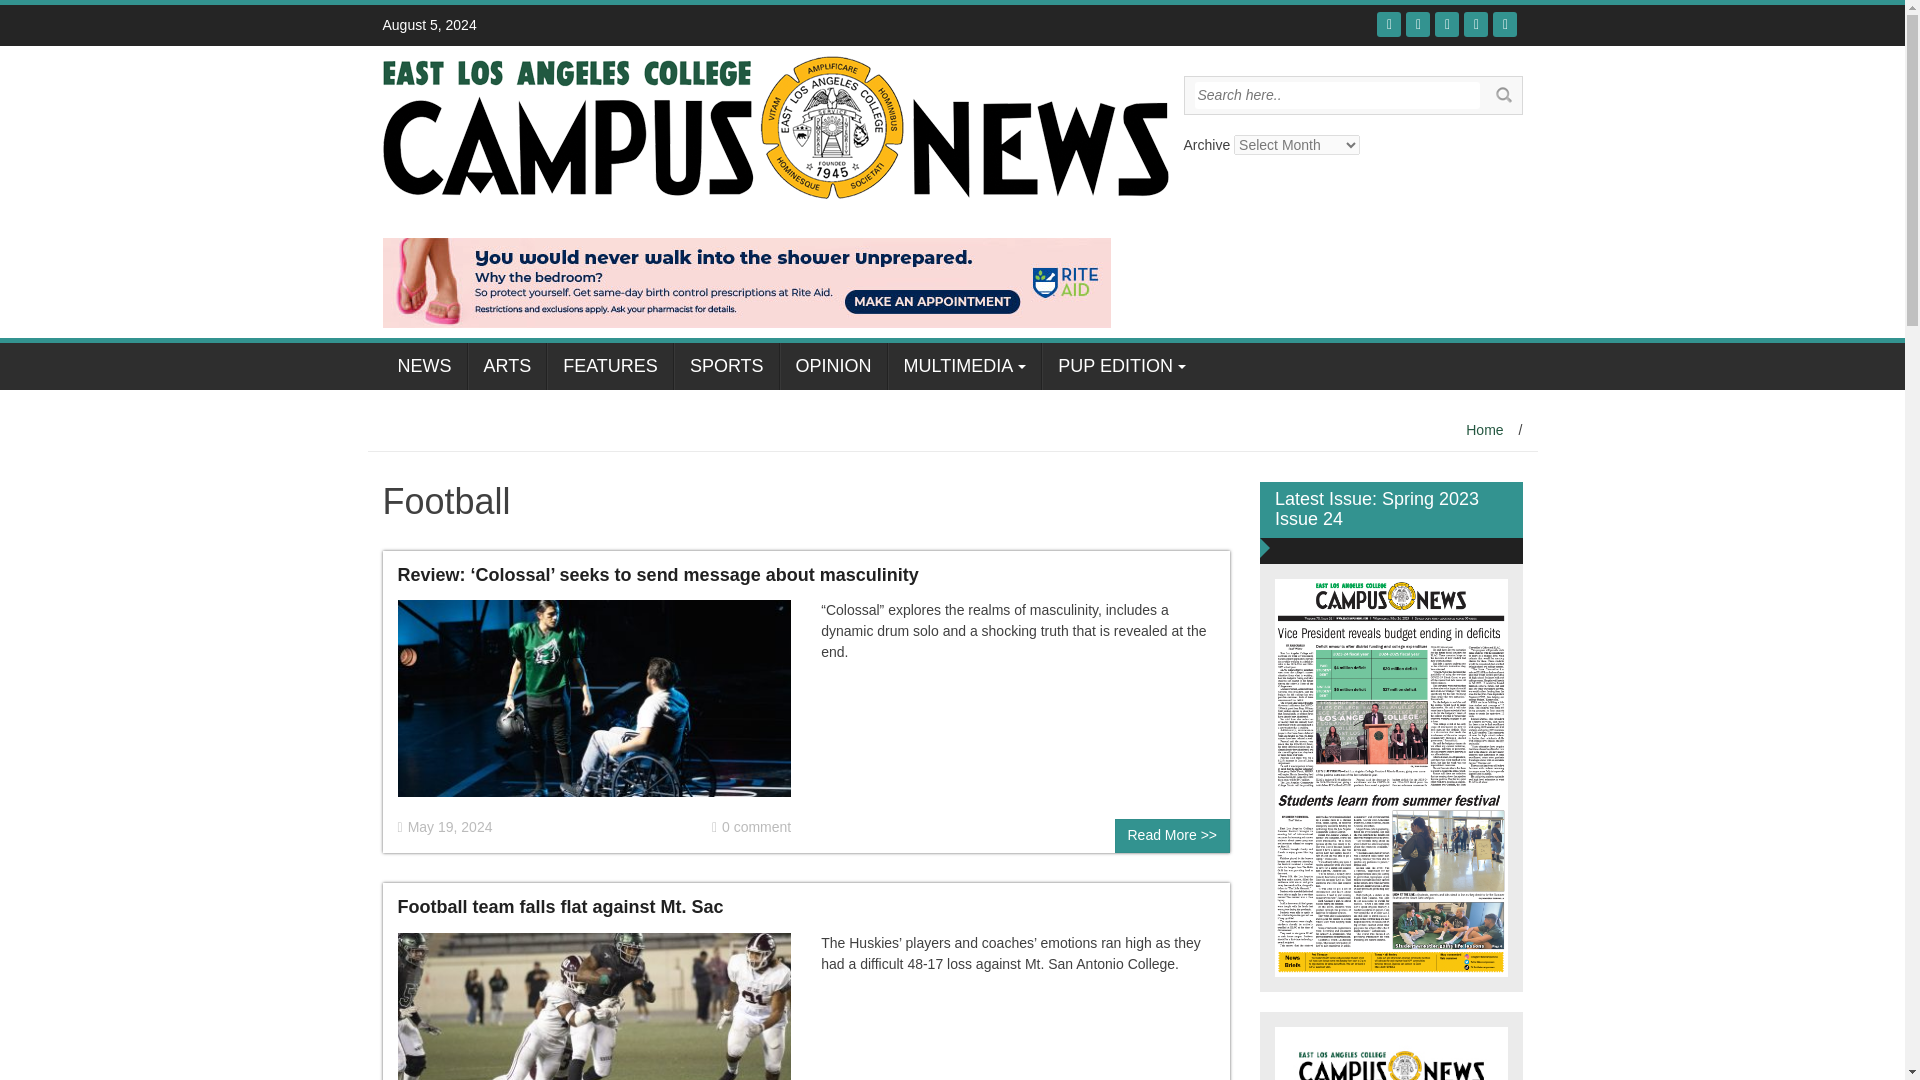 The width and height of the screenshot is (1920, 1080). What do you see at coordinates (508, 366) in the screenshot?
I see `ARTS` at bounding box center [508, 366].